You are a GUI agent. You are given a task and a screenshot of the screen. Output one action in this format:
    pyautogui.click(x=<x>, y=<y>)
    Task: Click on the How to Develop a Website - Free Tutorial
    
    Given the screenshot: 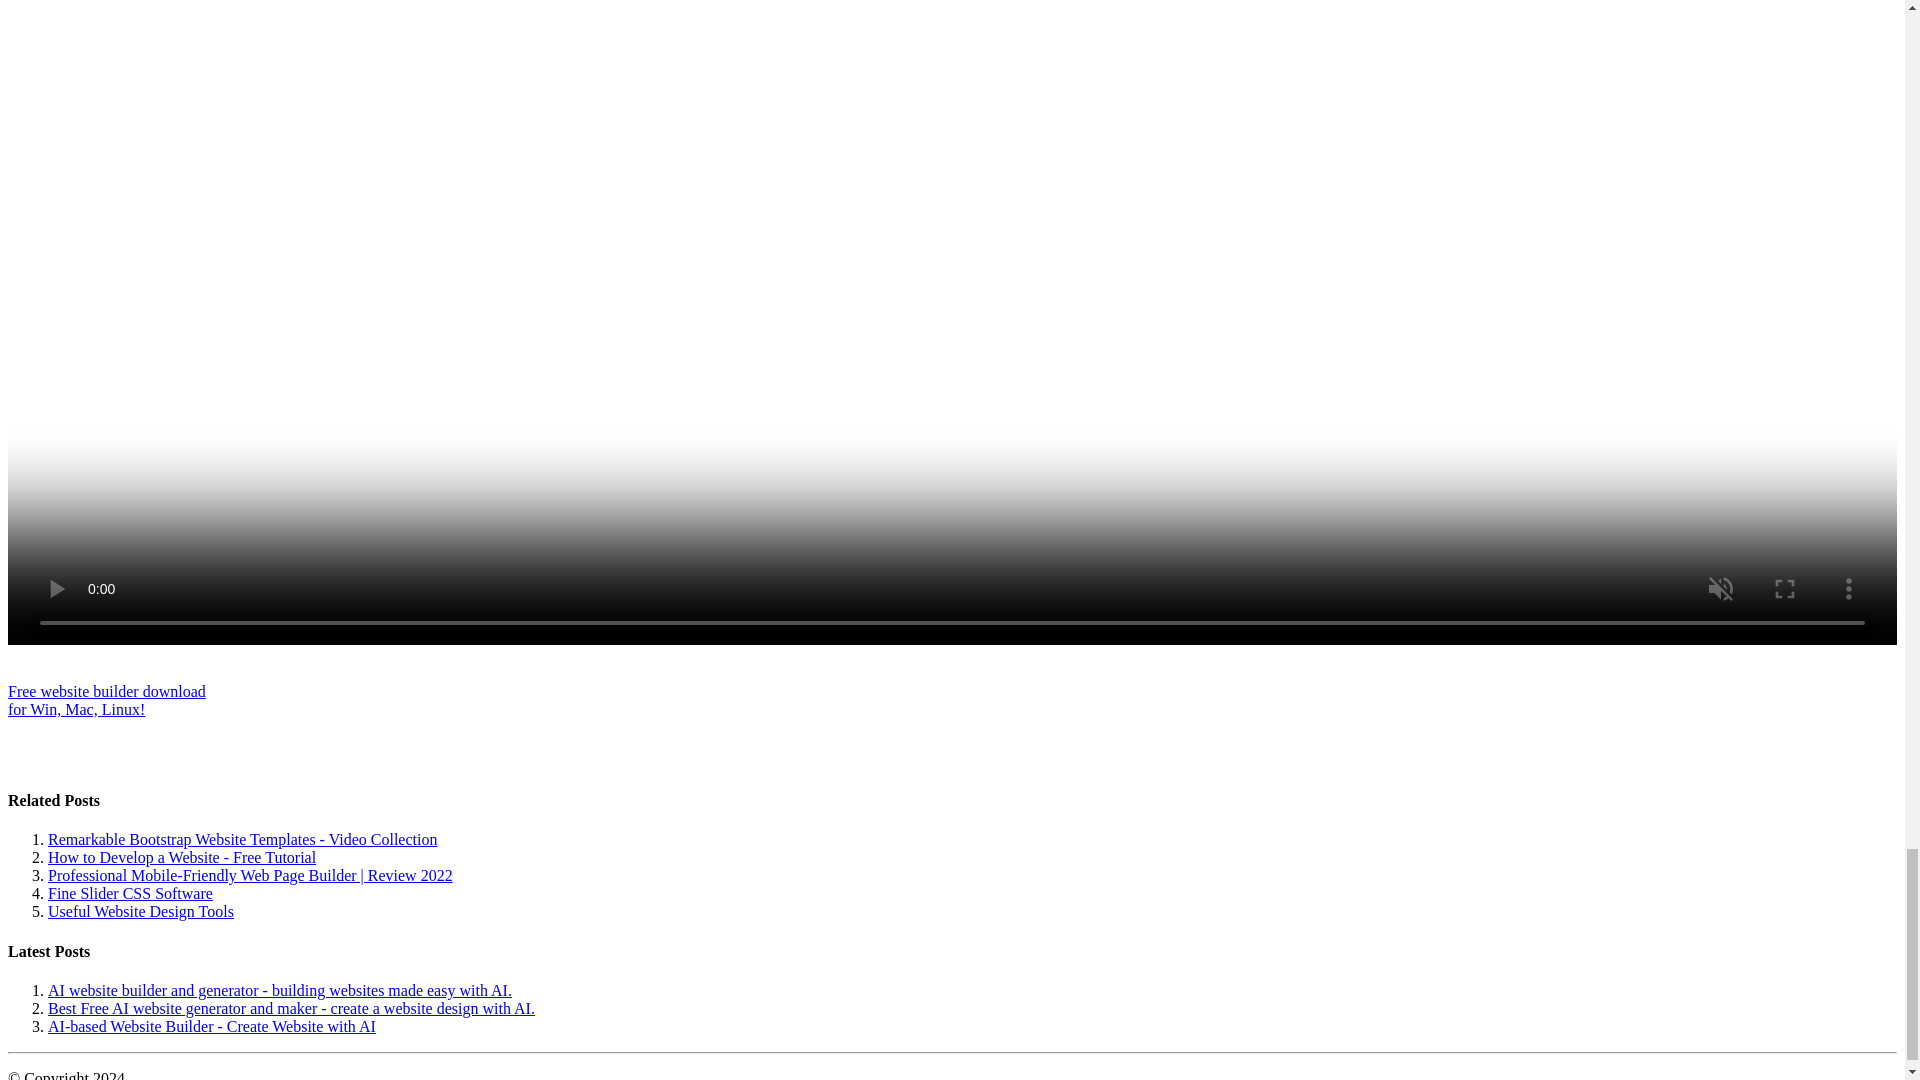 What is the action you would take?
    pyautogui.click(x=130, y=892)
    